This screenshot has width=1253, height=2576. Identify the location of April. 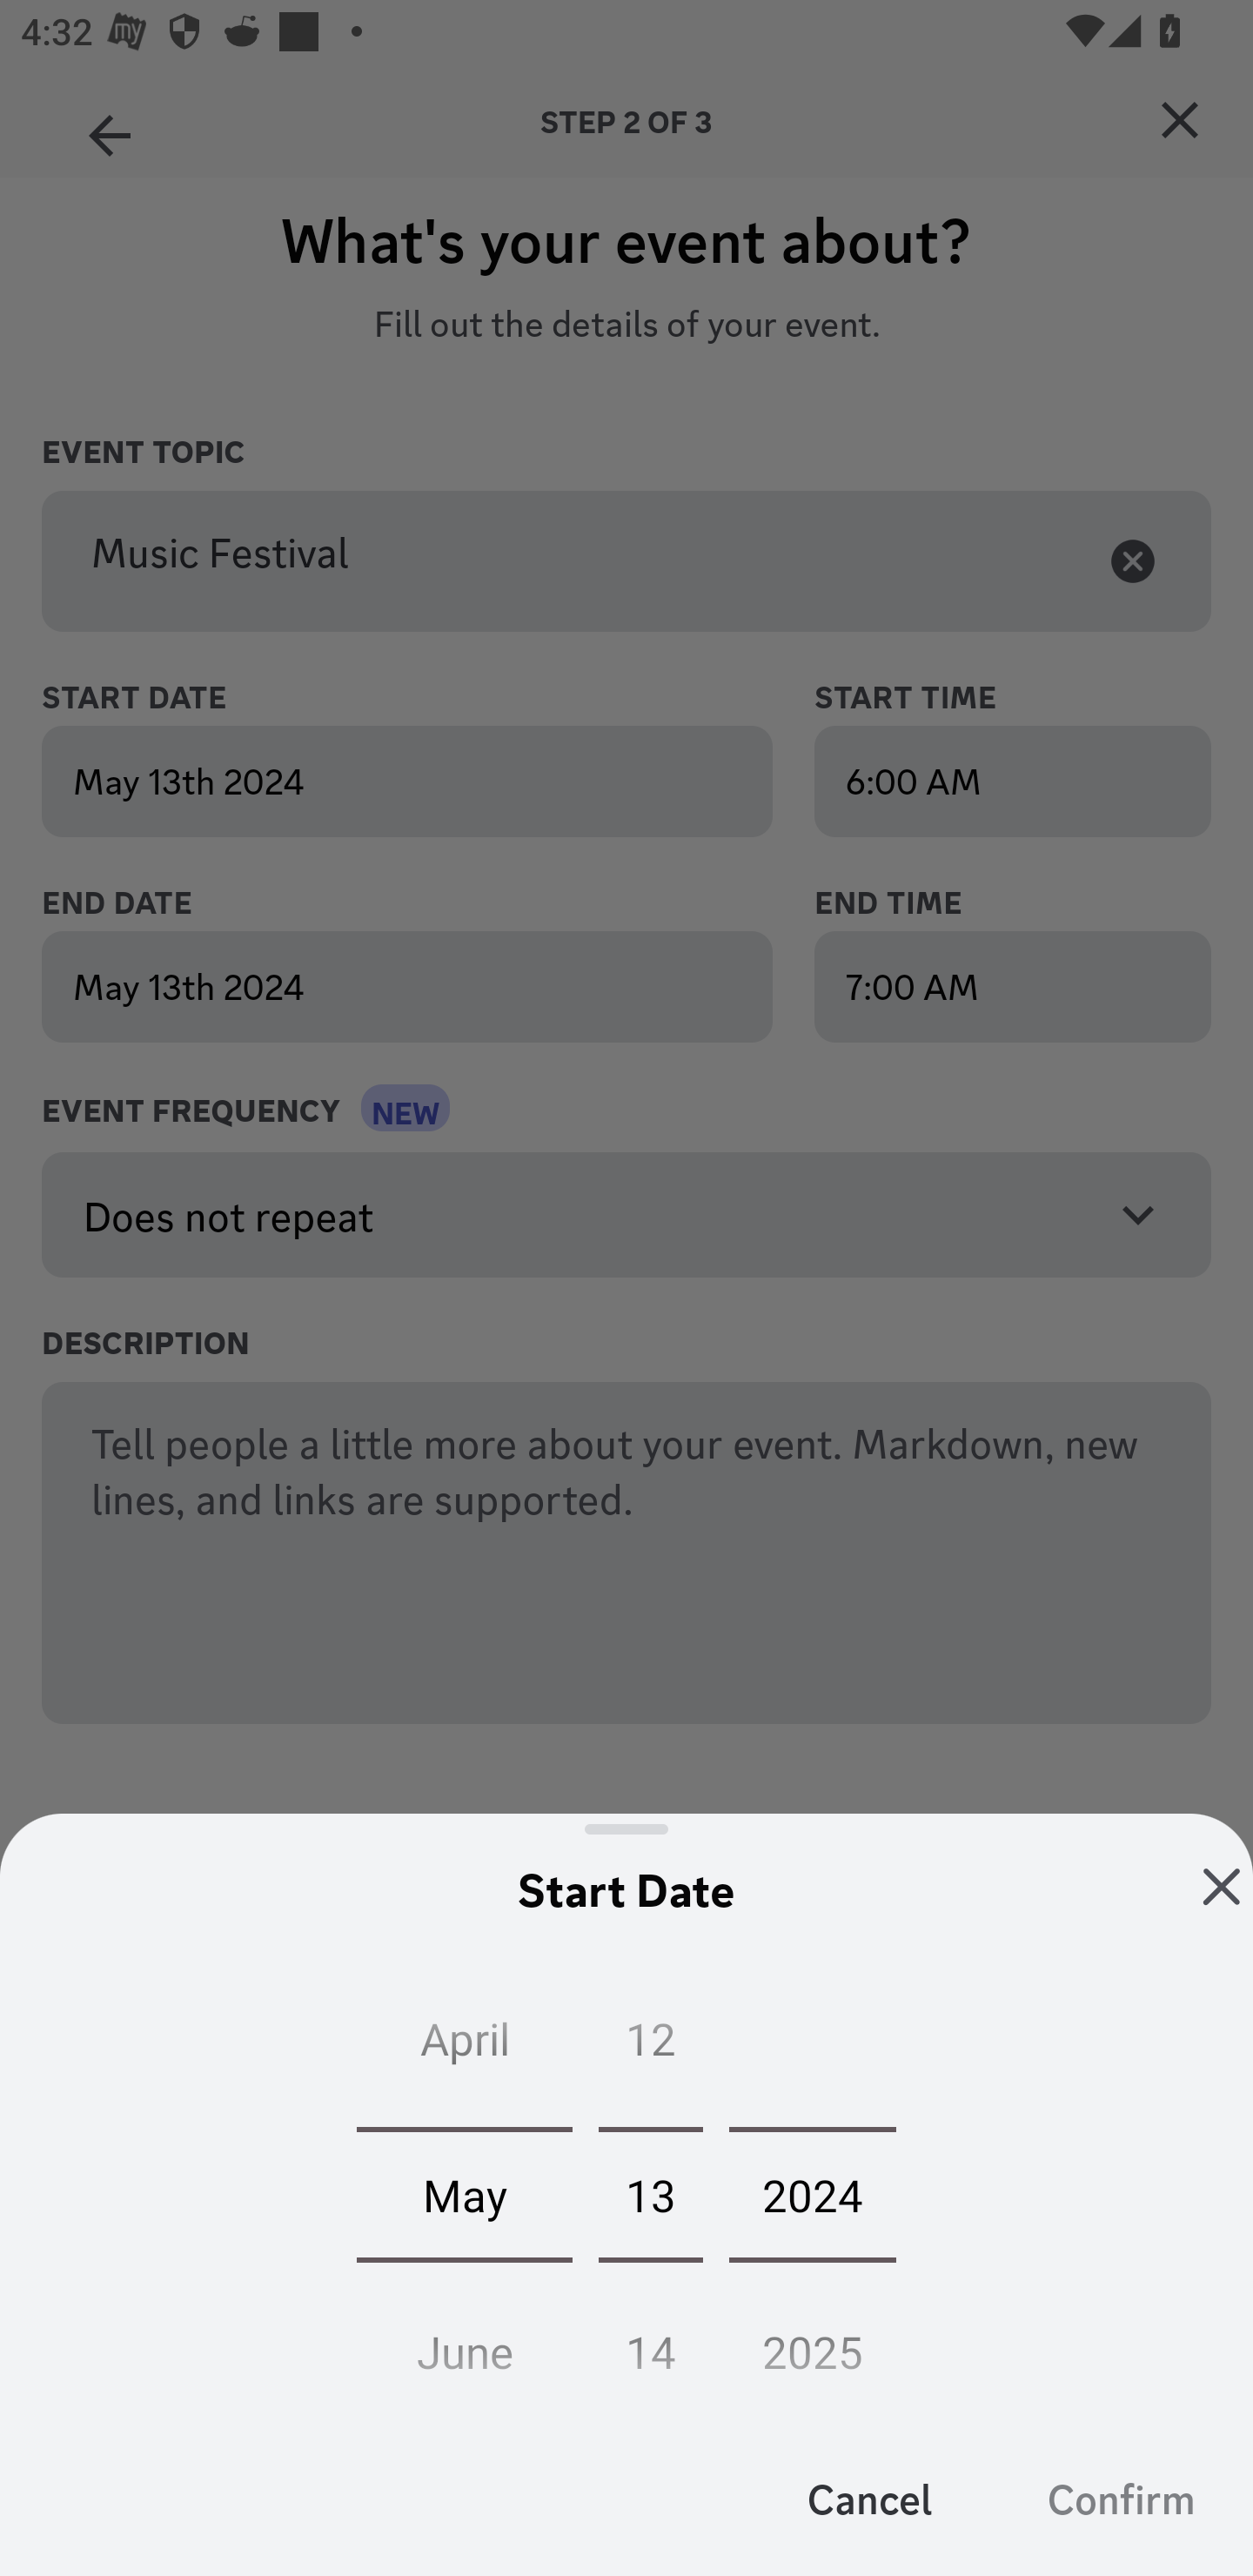
(465, 2046).